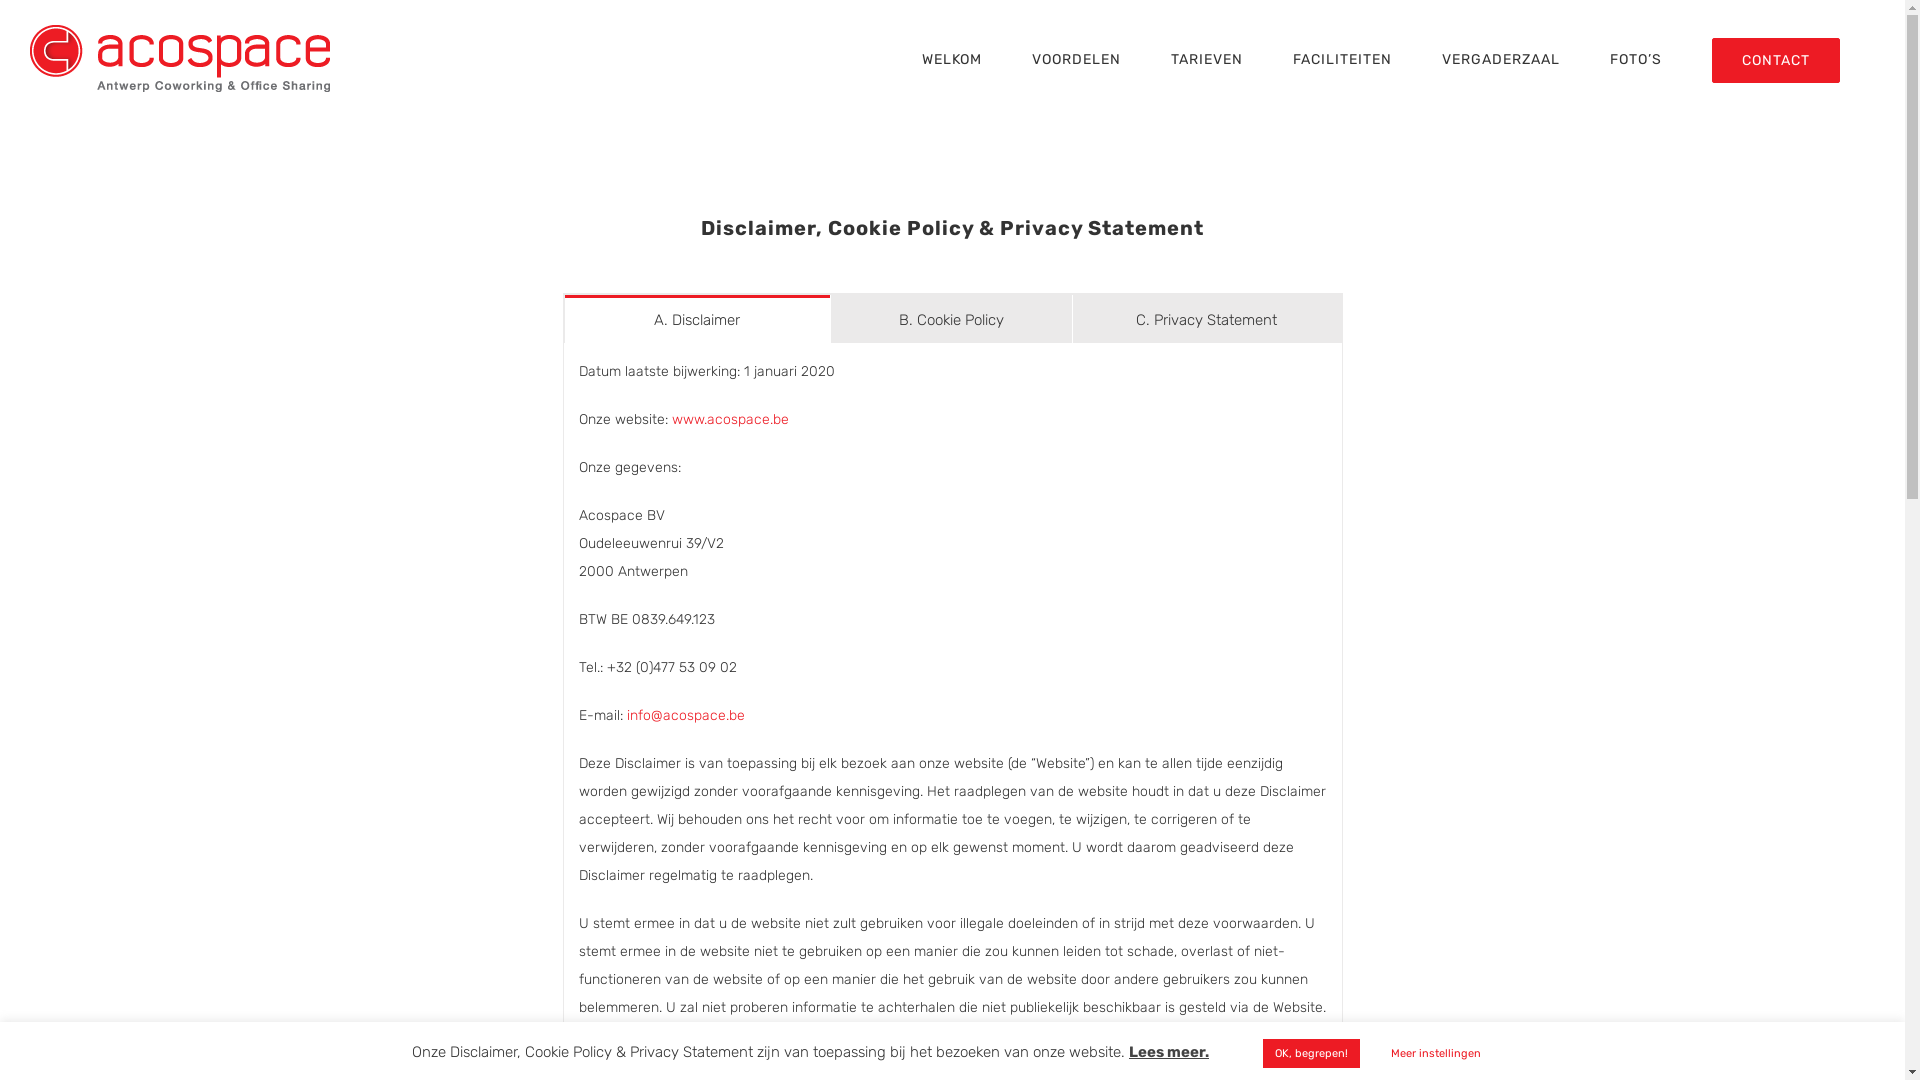  What do you see at coordinates (685, 716) in the screenshot?
I see `info@acospace.be` at bounding box center [685, 716].